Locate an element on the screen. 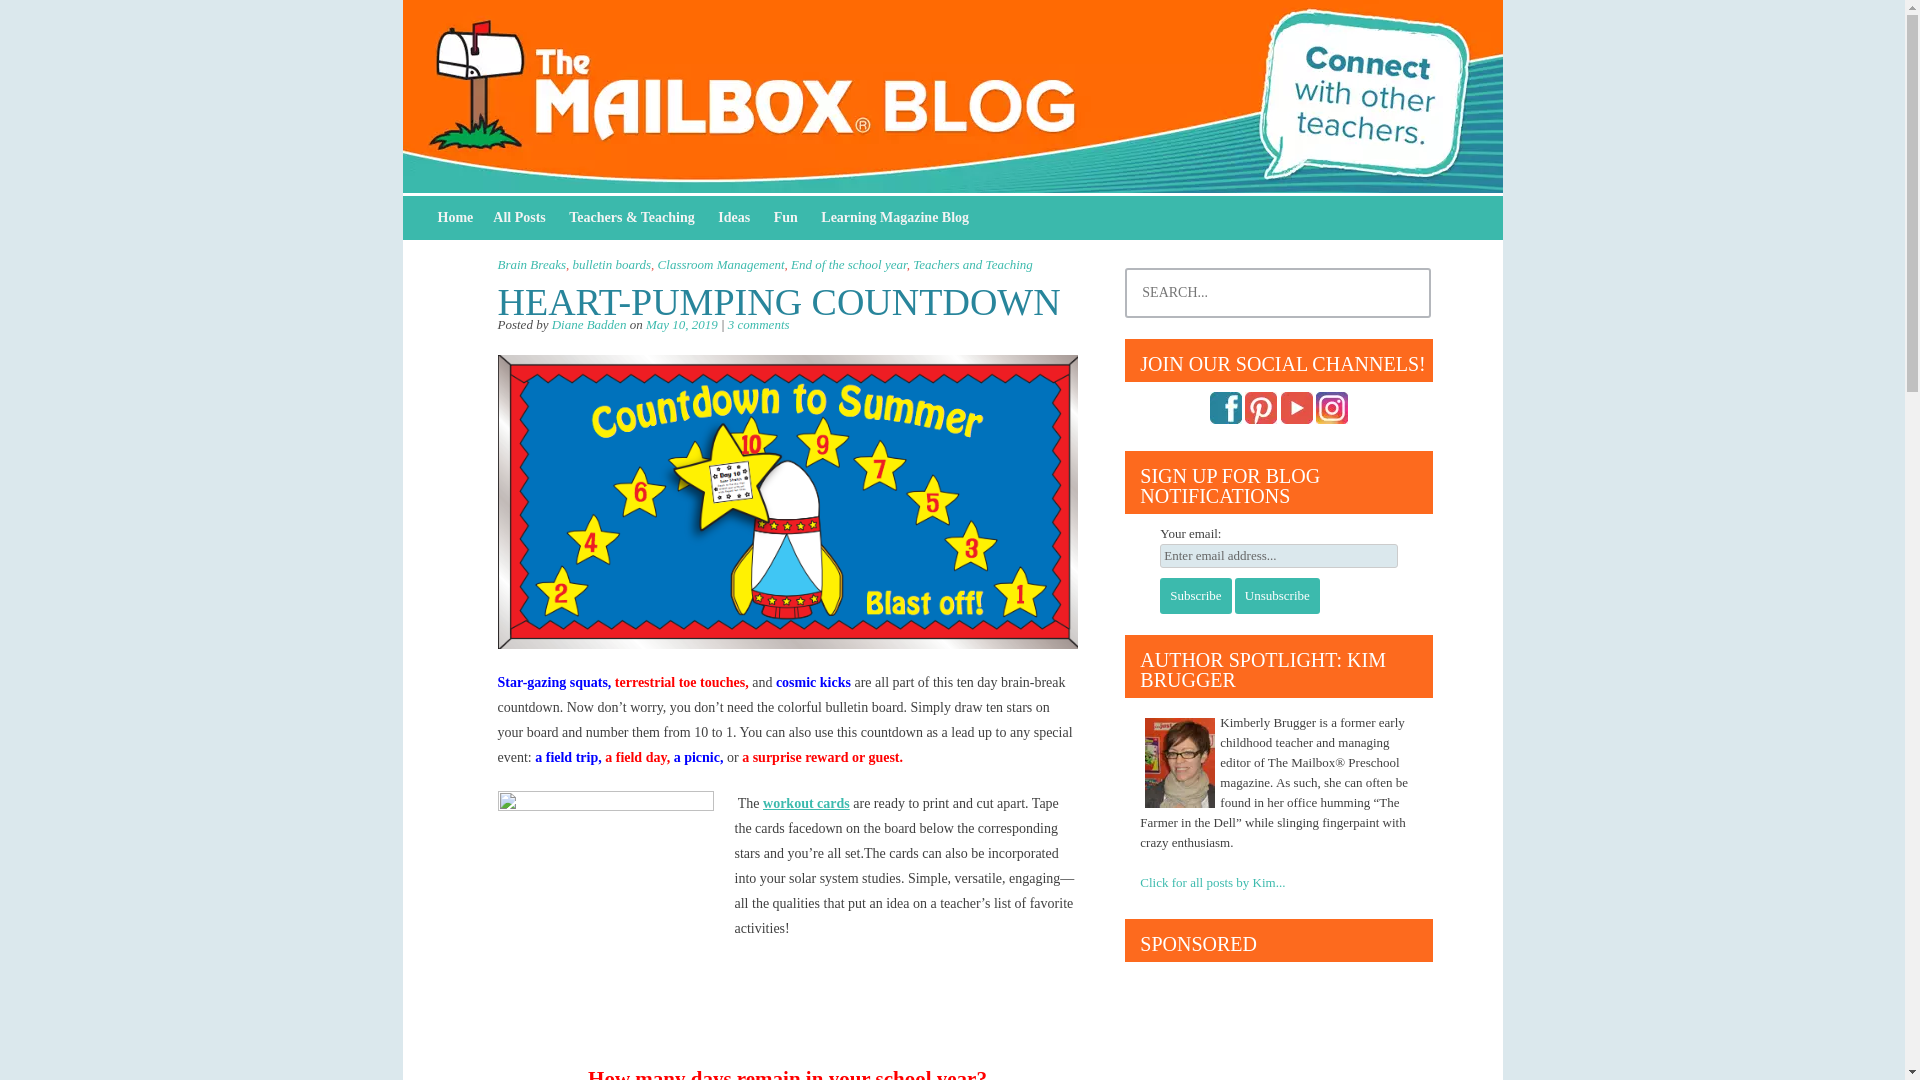 Image resolution: width=1920 pixels, height=1080 pixels. Learning Magazine Blog is located at coordinates (894, 217).